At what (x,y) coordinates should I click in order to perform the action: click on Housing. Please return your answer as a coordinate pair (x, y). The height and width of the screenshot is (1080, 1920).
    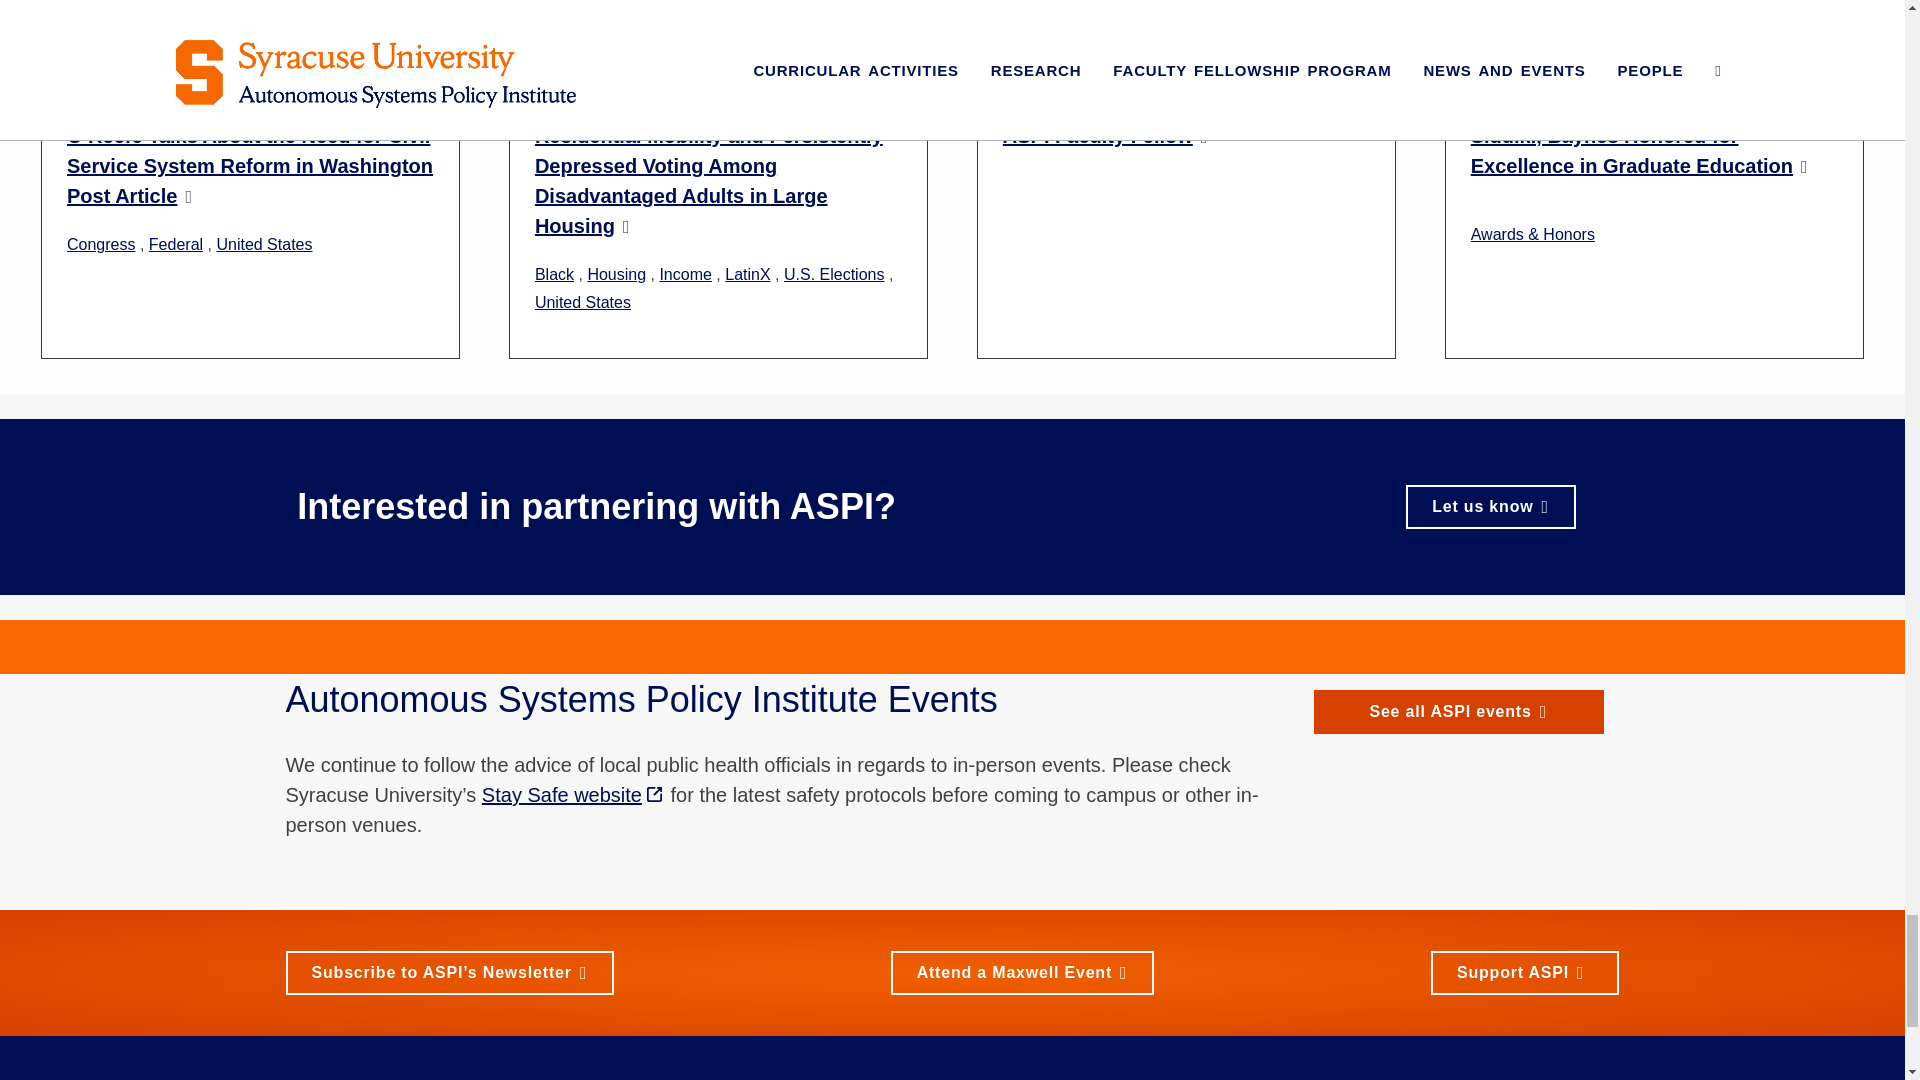
    Looking at the image, I should click on (616, 274).